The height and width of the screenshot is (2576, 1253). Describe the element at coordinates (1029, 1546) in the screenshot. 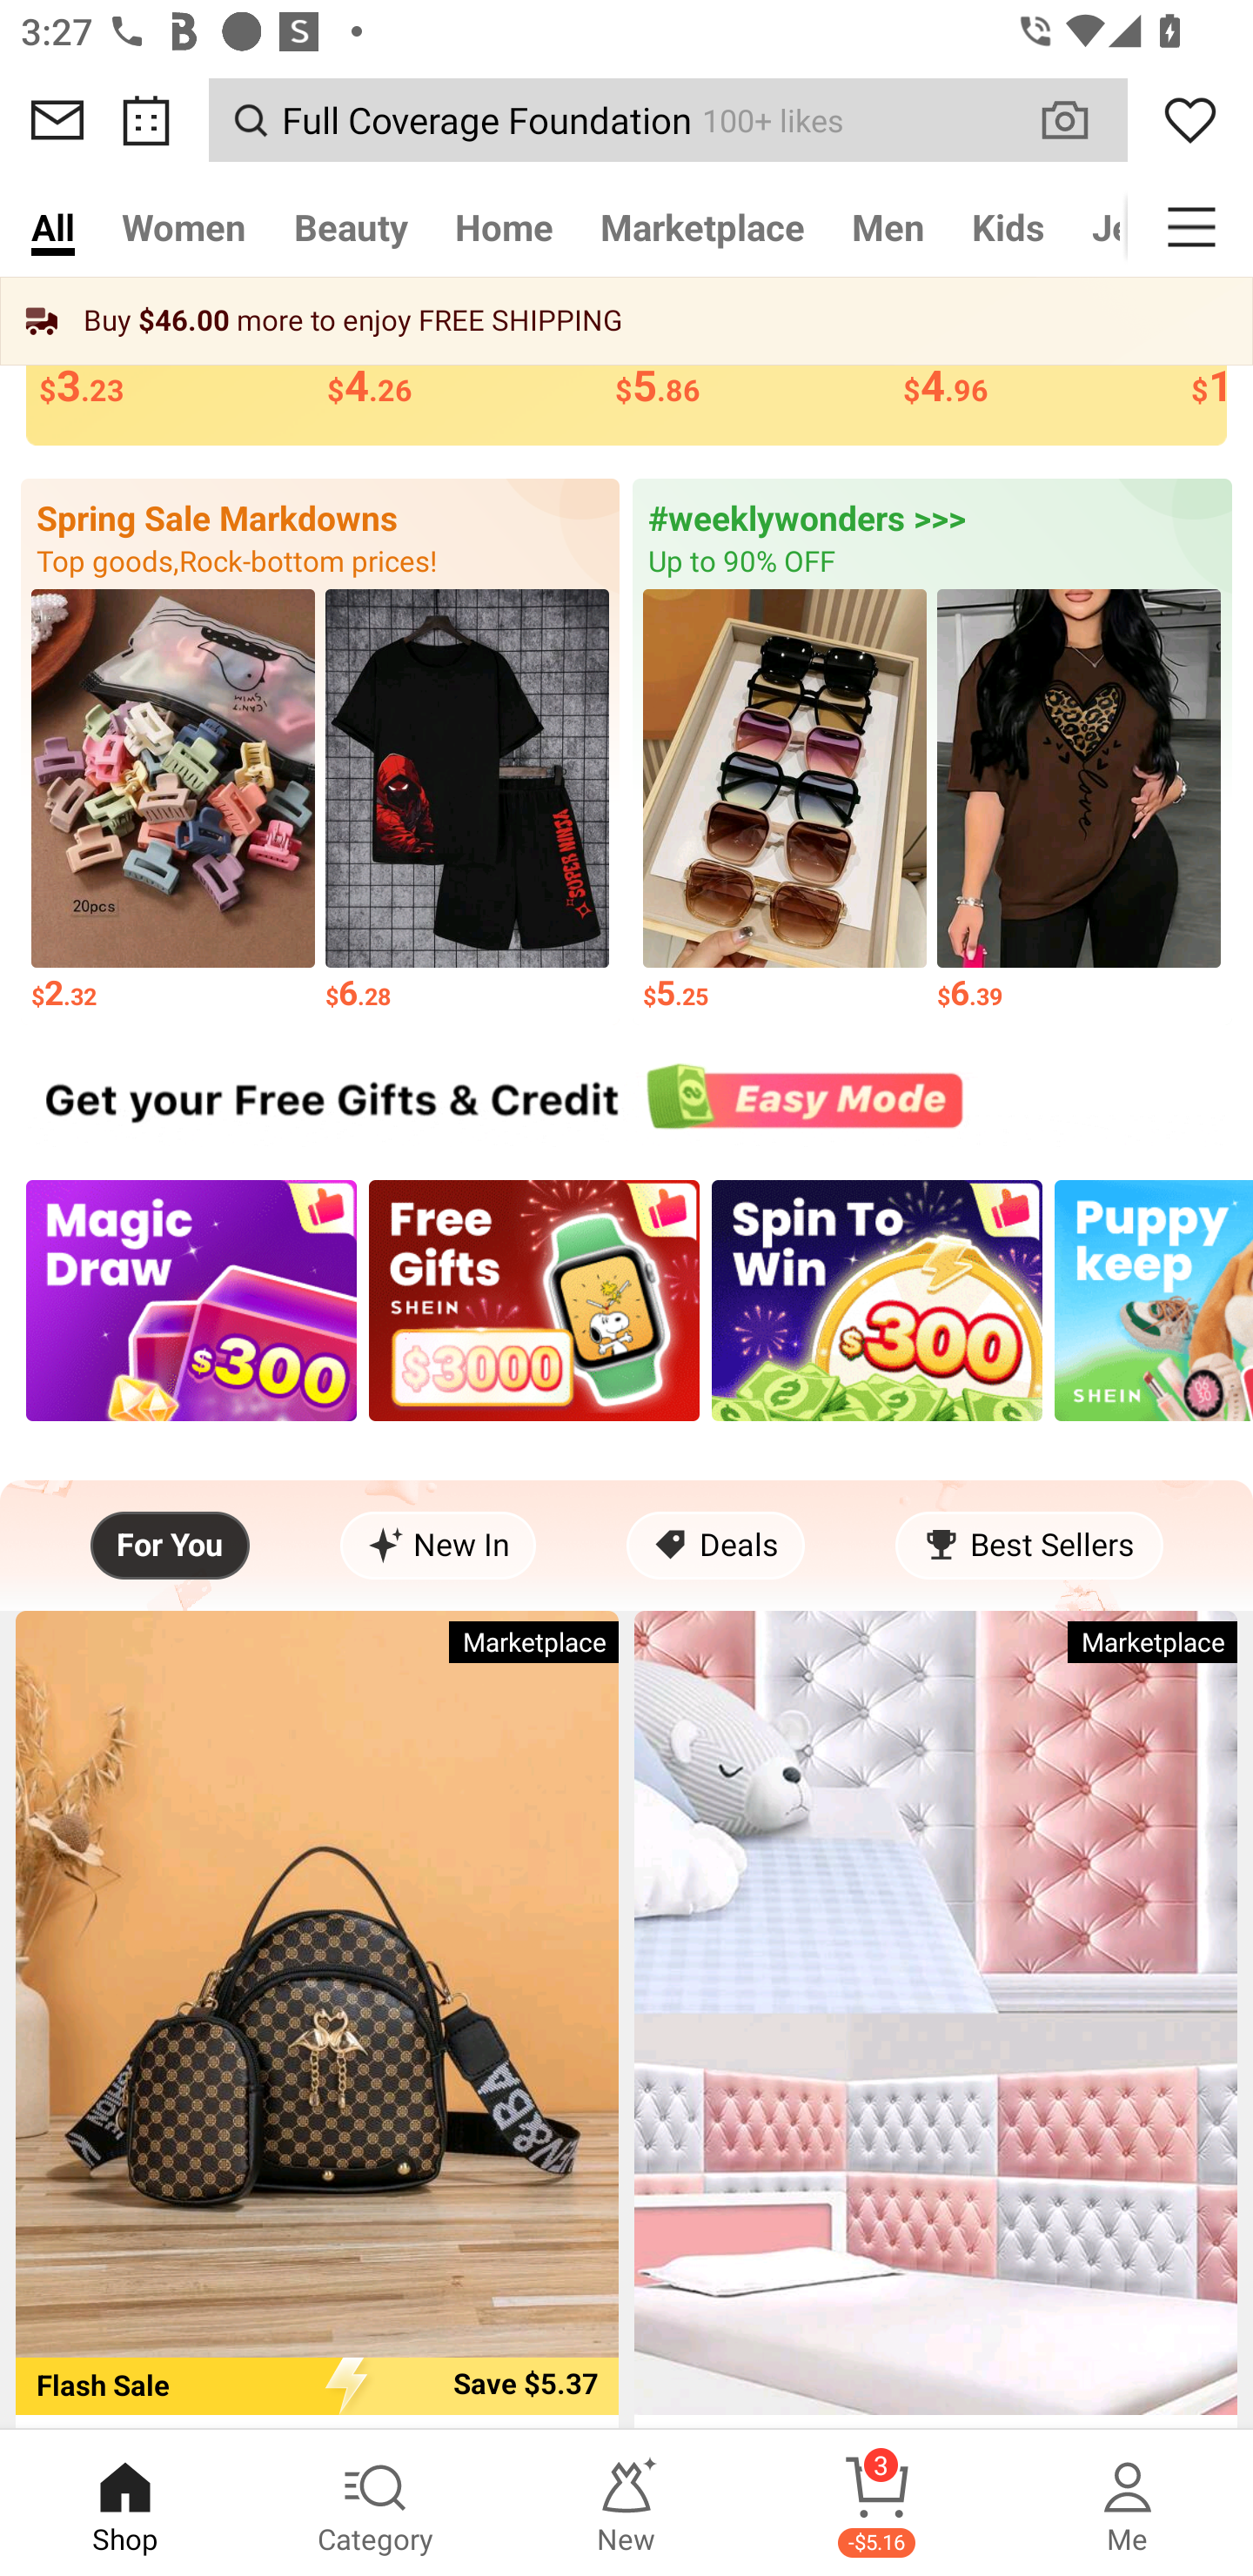

I see `Best Sellers` at that location.